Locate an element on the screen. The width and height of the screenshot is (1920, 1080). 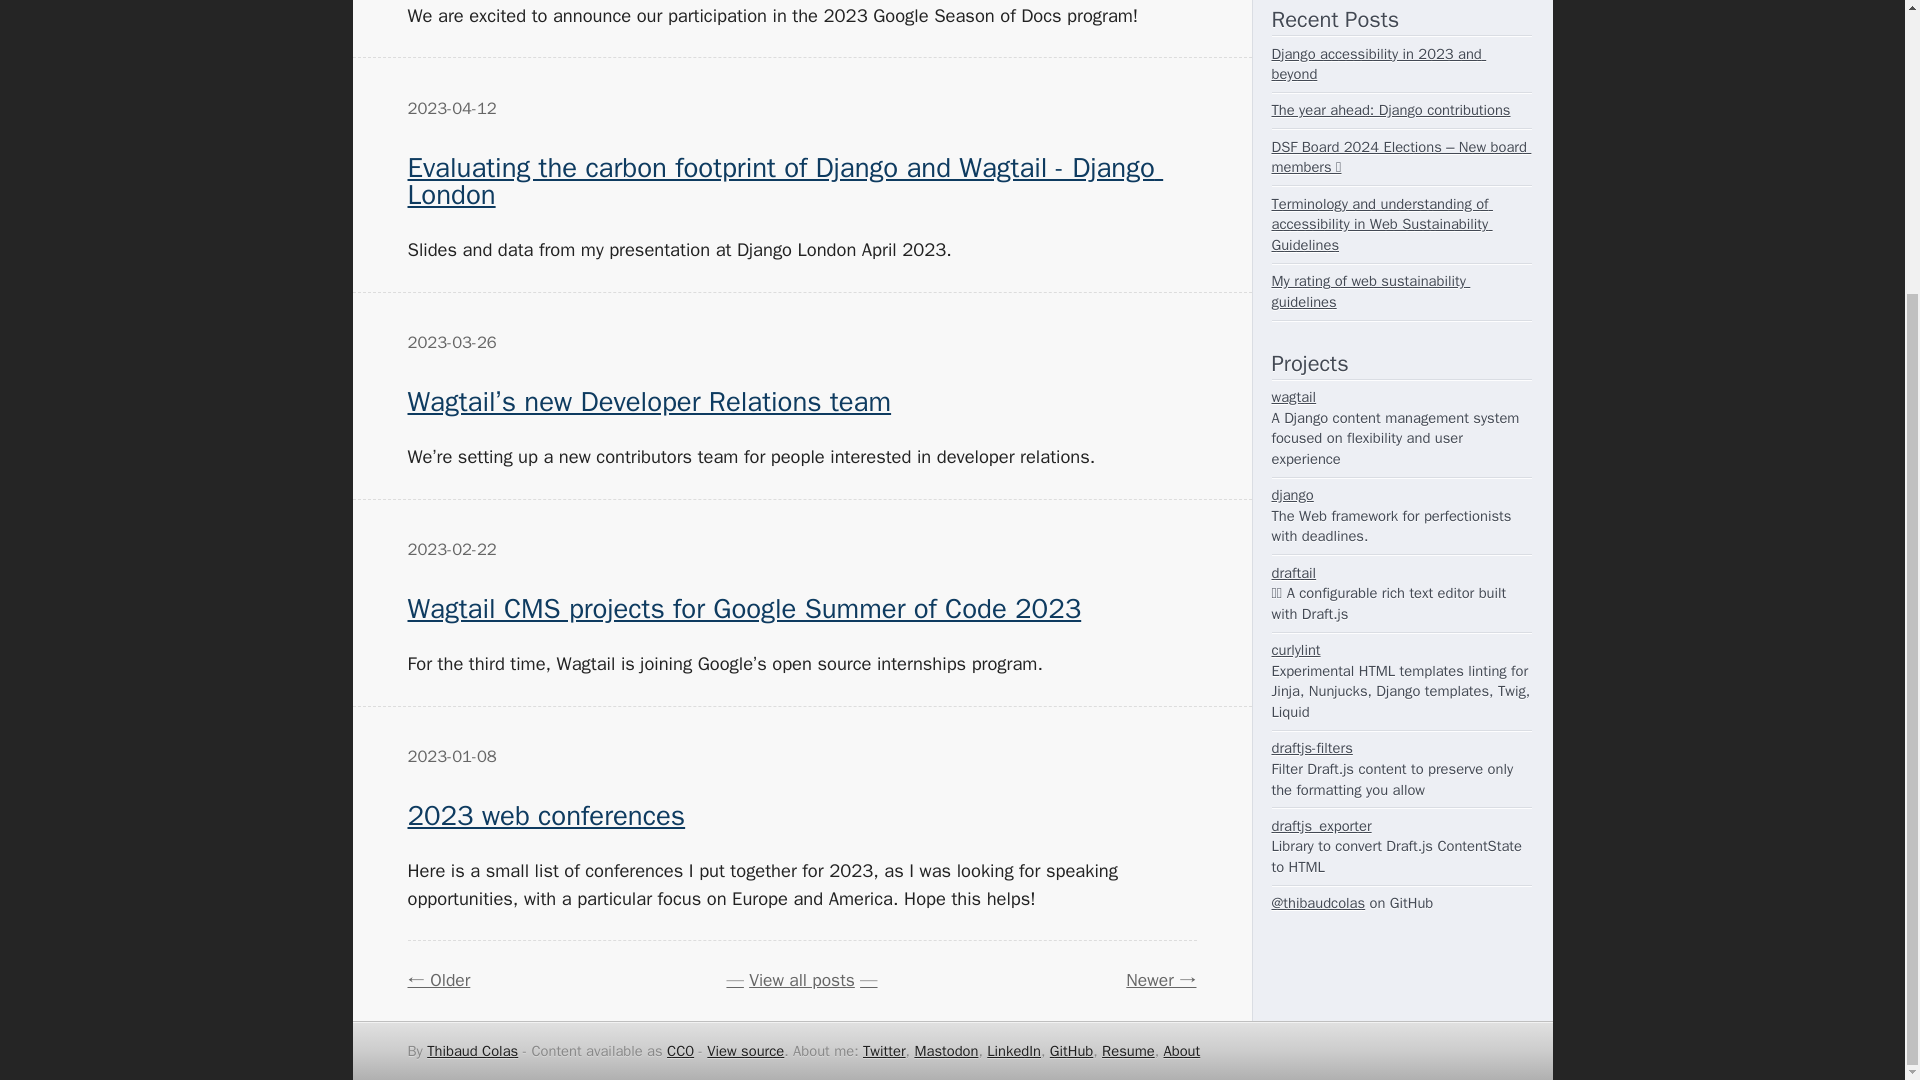
Thibaud Colas is located at coordinates (472, 1050).